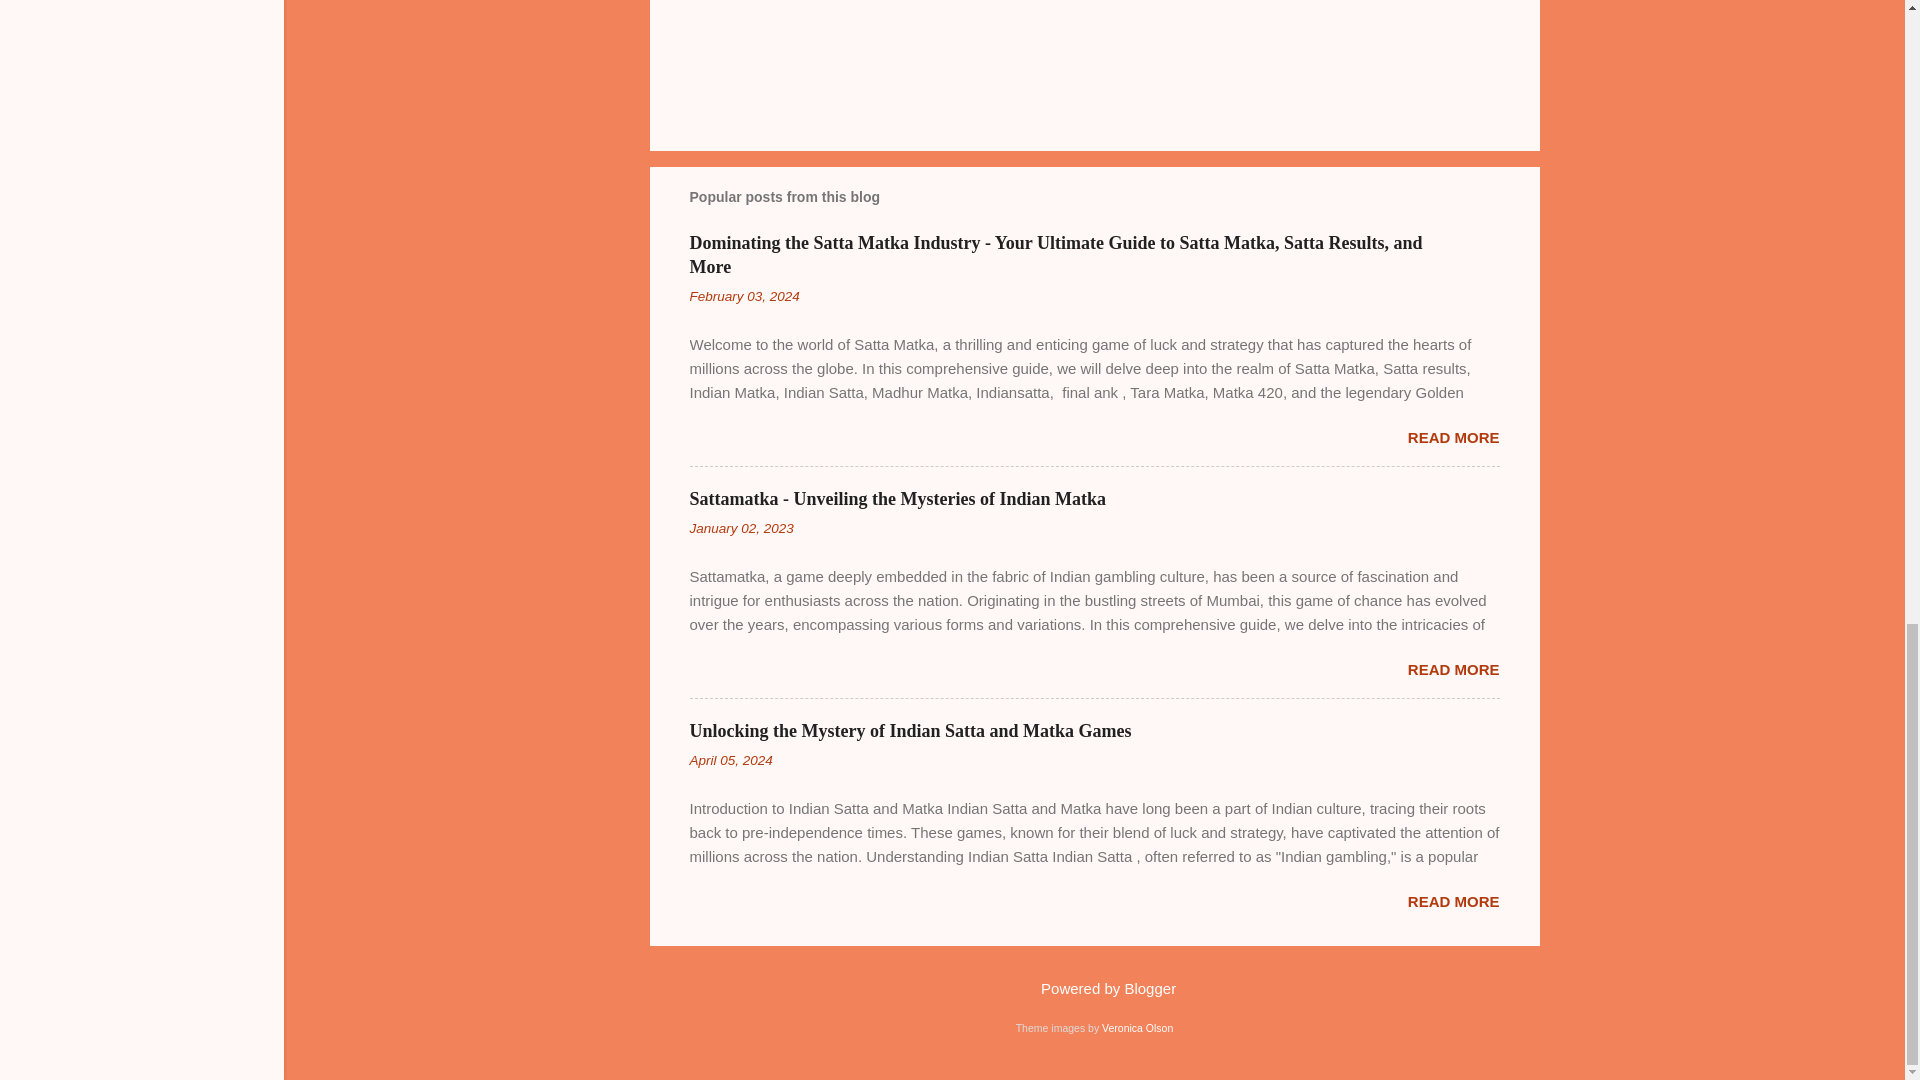  What do you see at coordinates (731, 760) in the screenshot?
I see `April 05, 2024` at bounding box center [731, 760].